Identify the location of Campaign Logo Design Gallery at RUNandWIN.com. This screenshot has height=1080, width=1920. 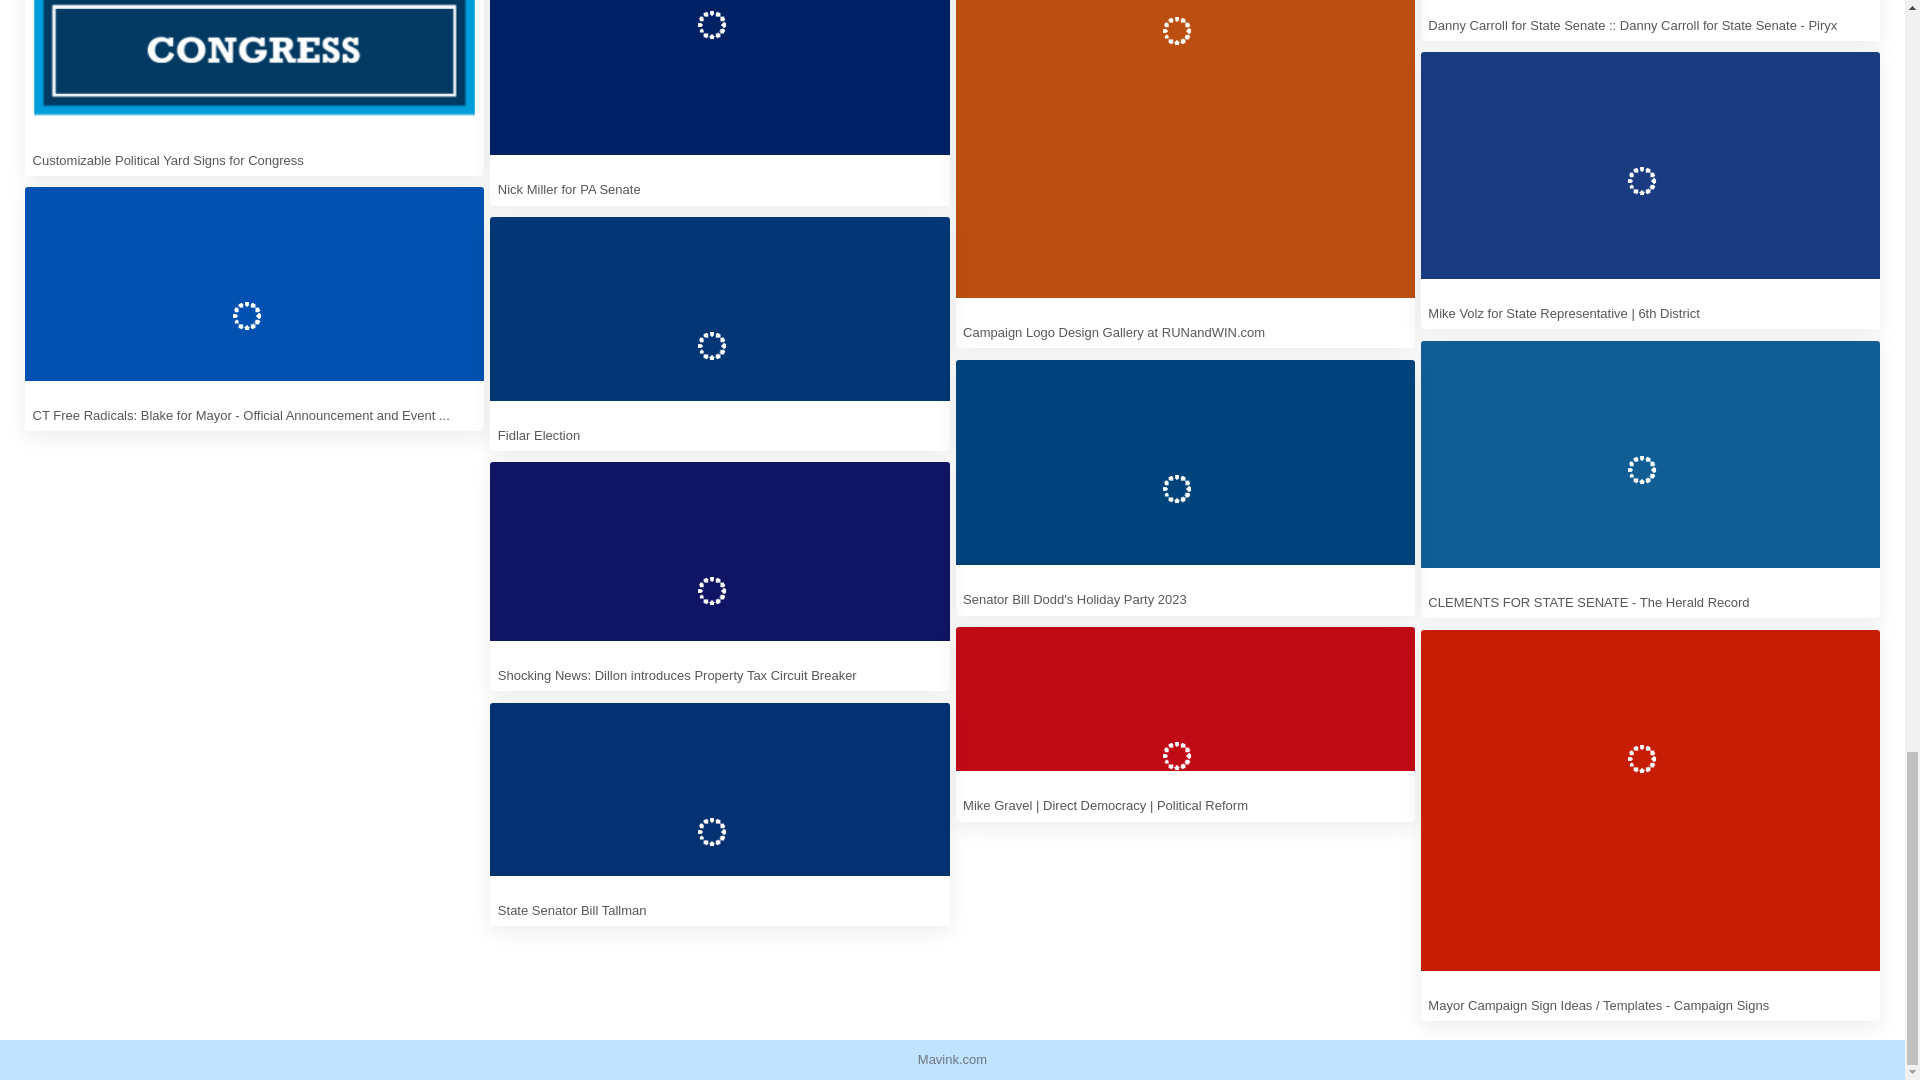
(1186, 174).